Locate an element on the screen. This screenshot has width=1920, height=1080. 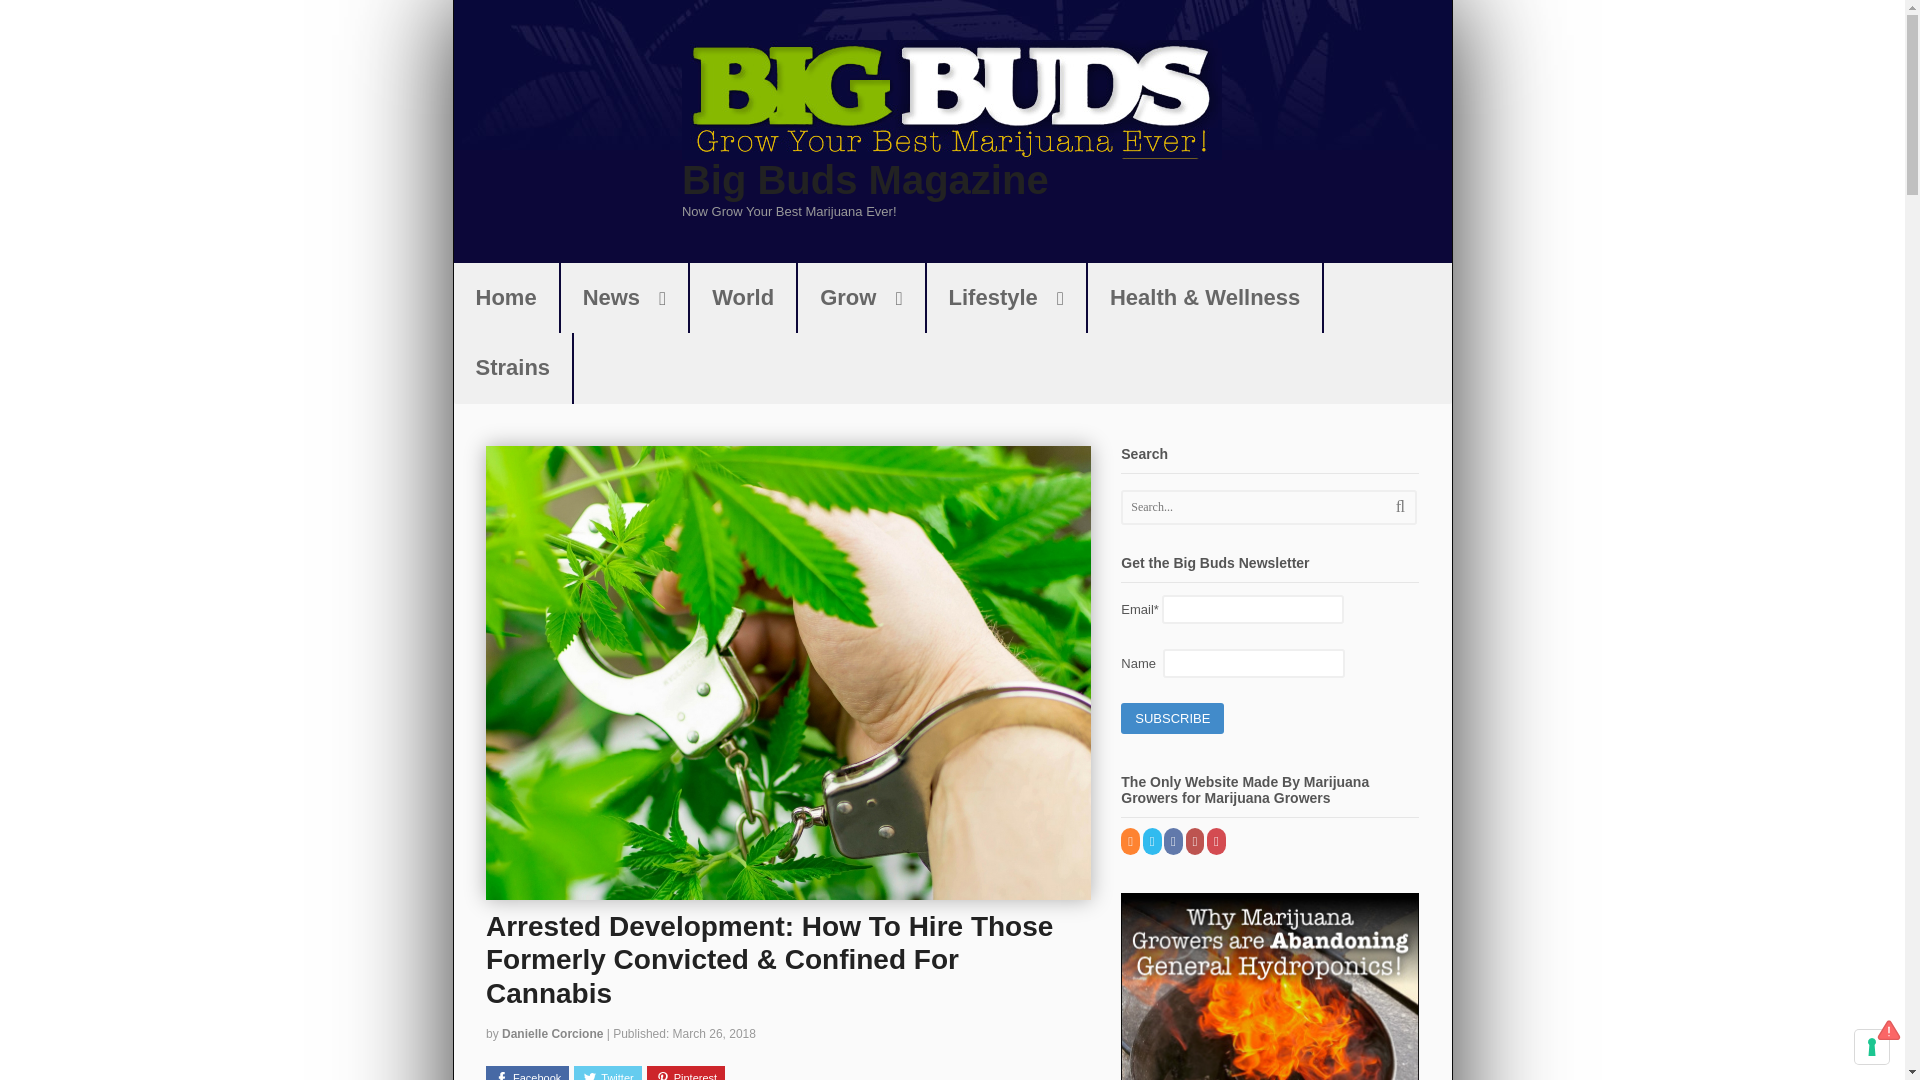
Big Buds Magazine is located at coordinates (864, 179).